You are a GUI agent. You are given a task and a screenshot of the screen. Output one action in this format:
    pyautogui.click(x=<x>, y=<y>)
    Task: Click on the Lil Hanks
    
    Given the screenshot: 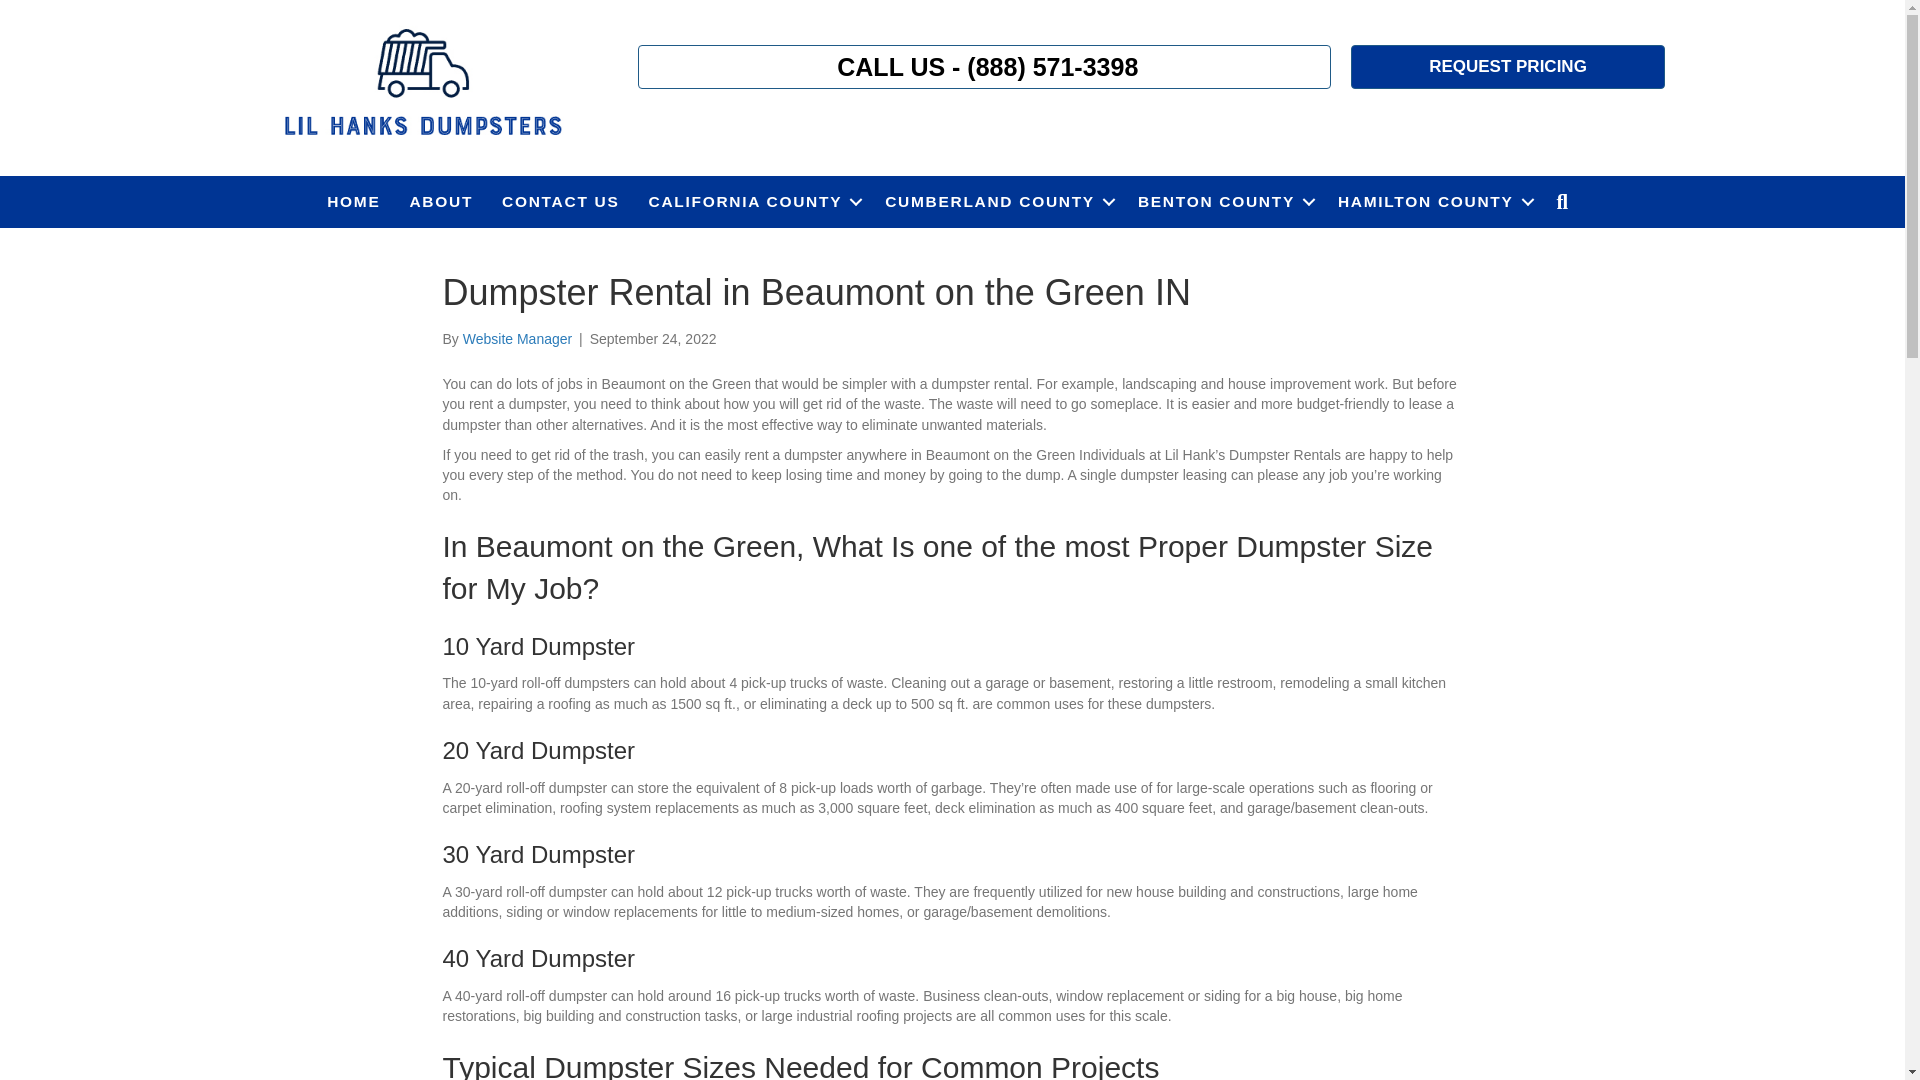 What is the action you would take?
    pyautogui.click(x=421, y=84)
    